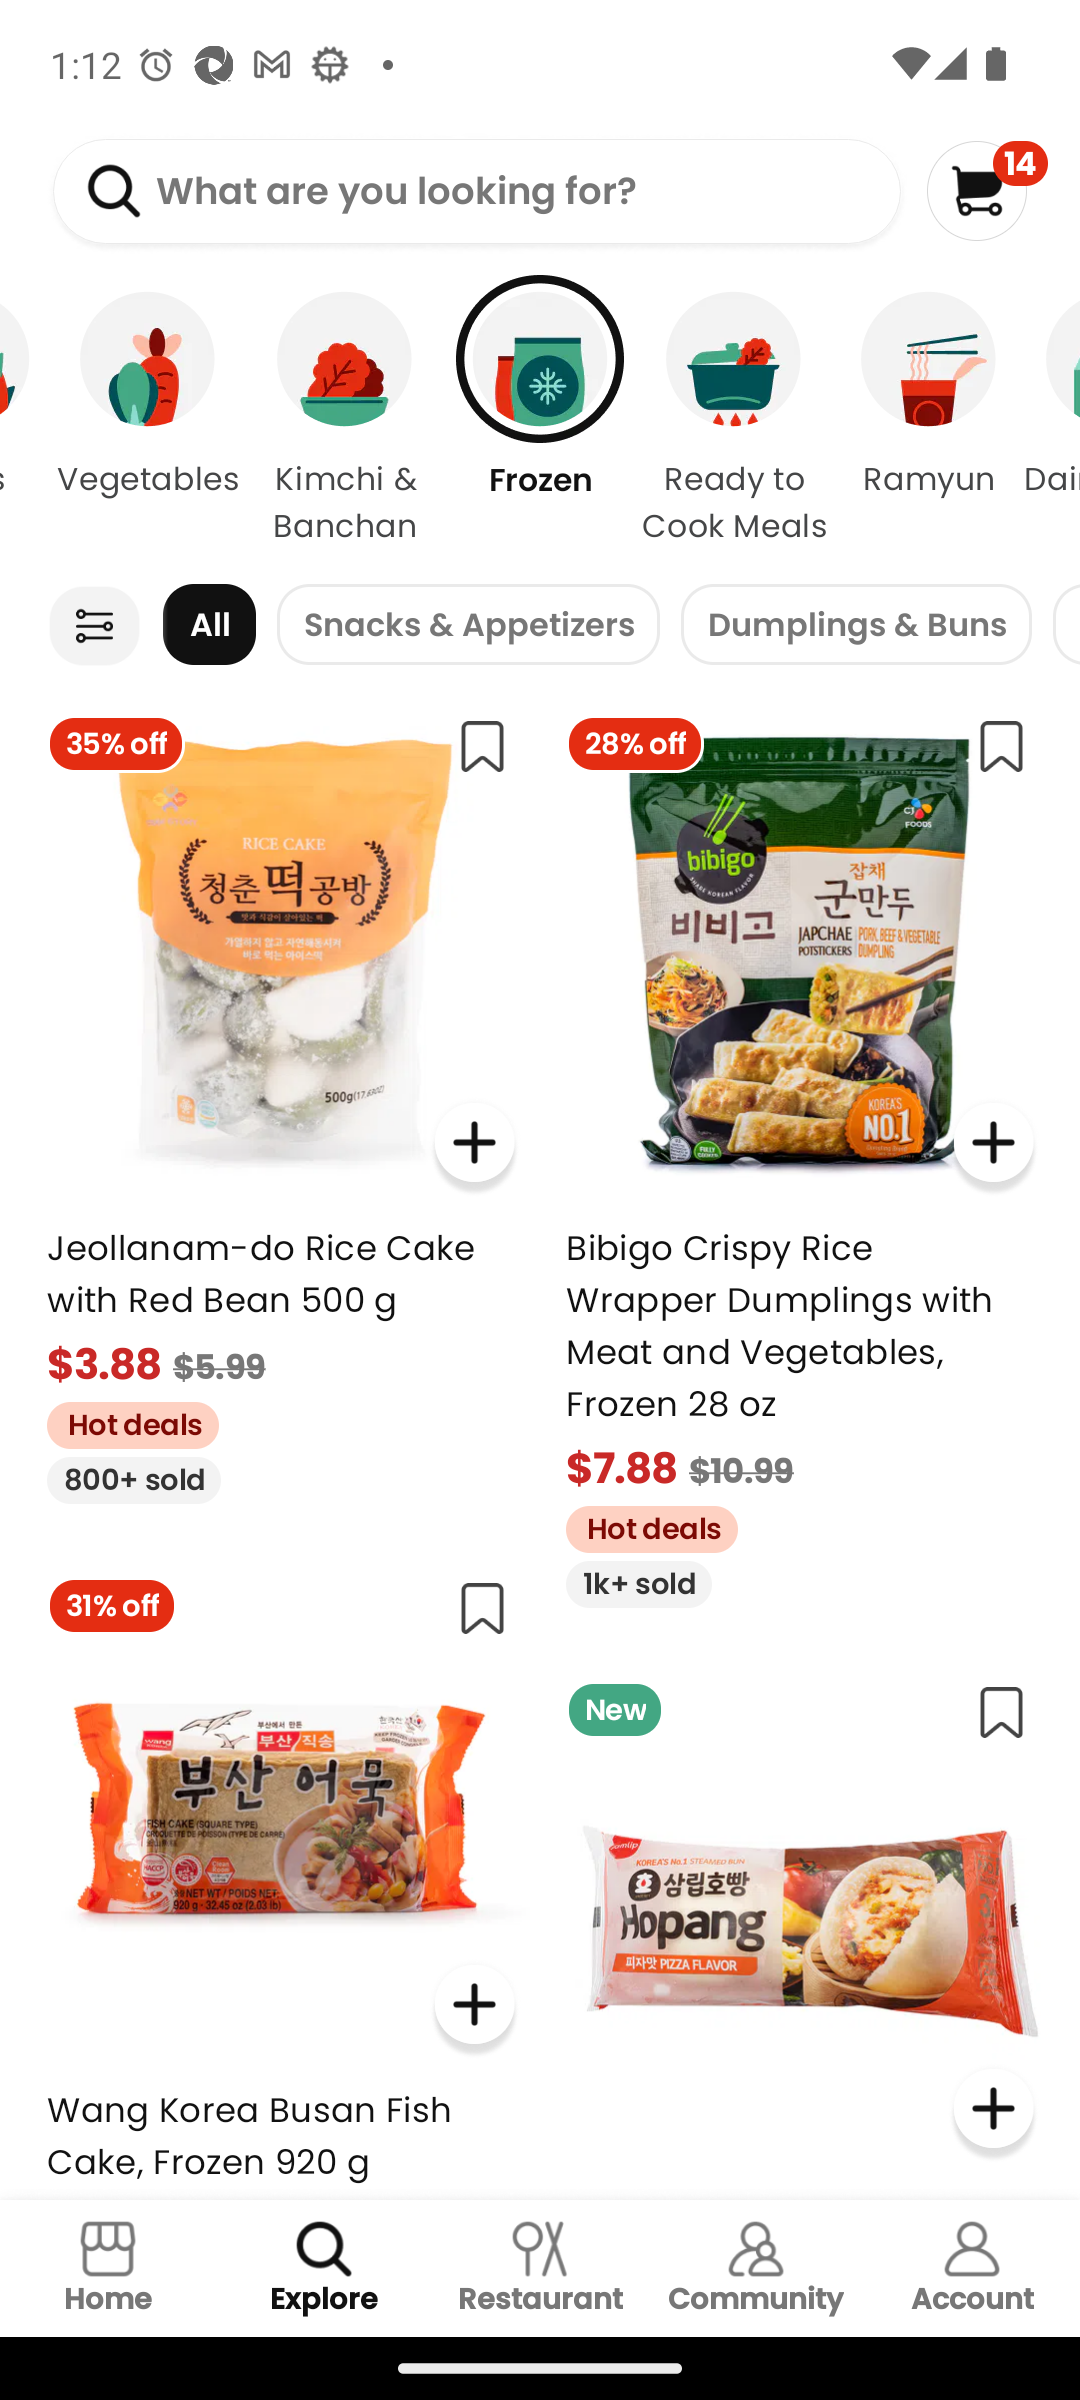 Image resolution: width=1080 pixels, height=2400 pixels. I want to click on Kimchi & Banchan, so click(346, 420).